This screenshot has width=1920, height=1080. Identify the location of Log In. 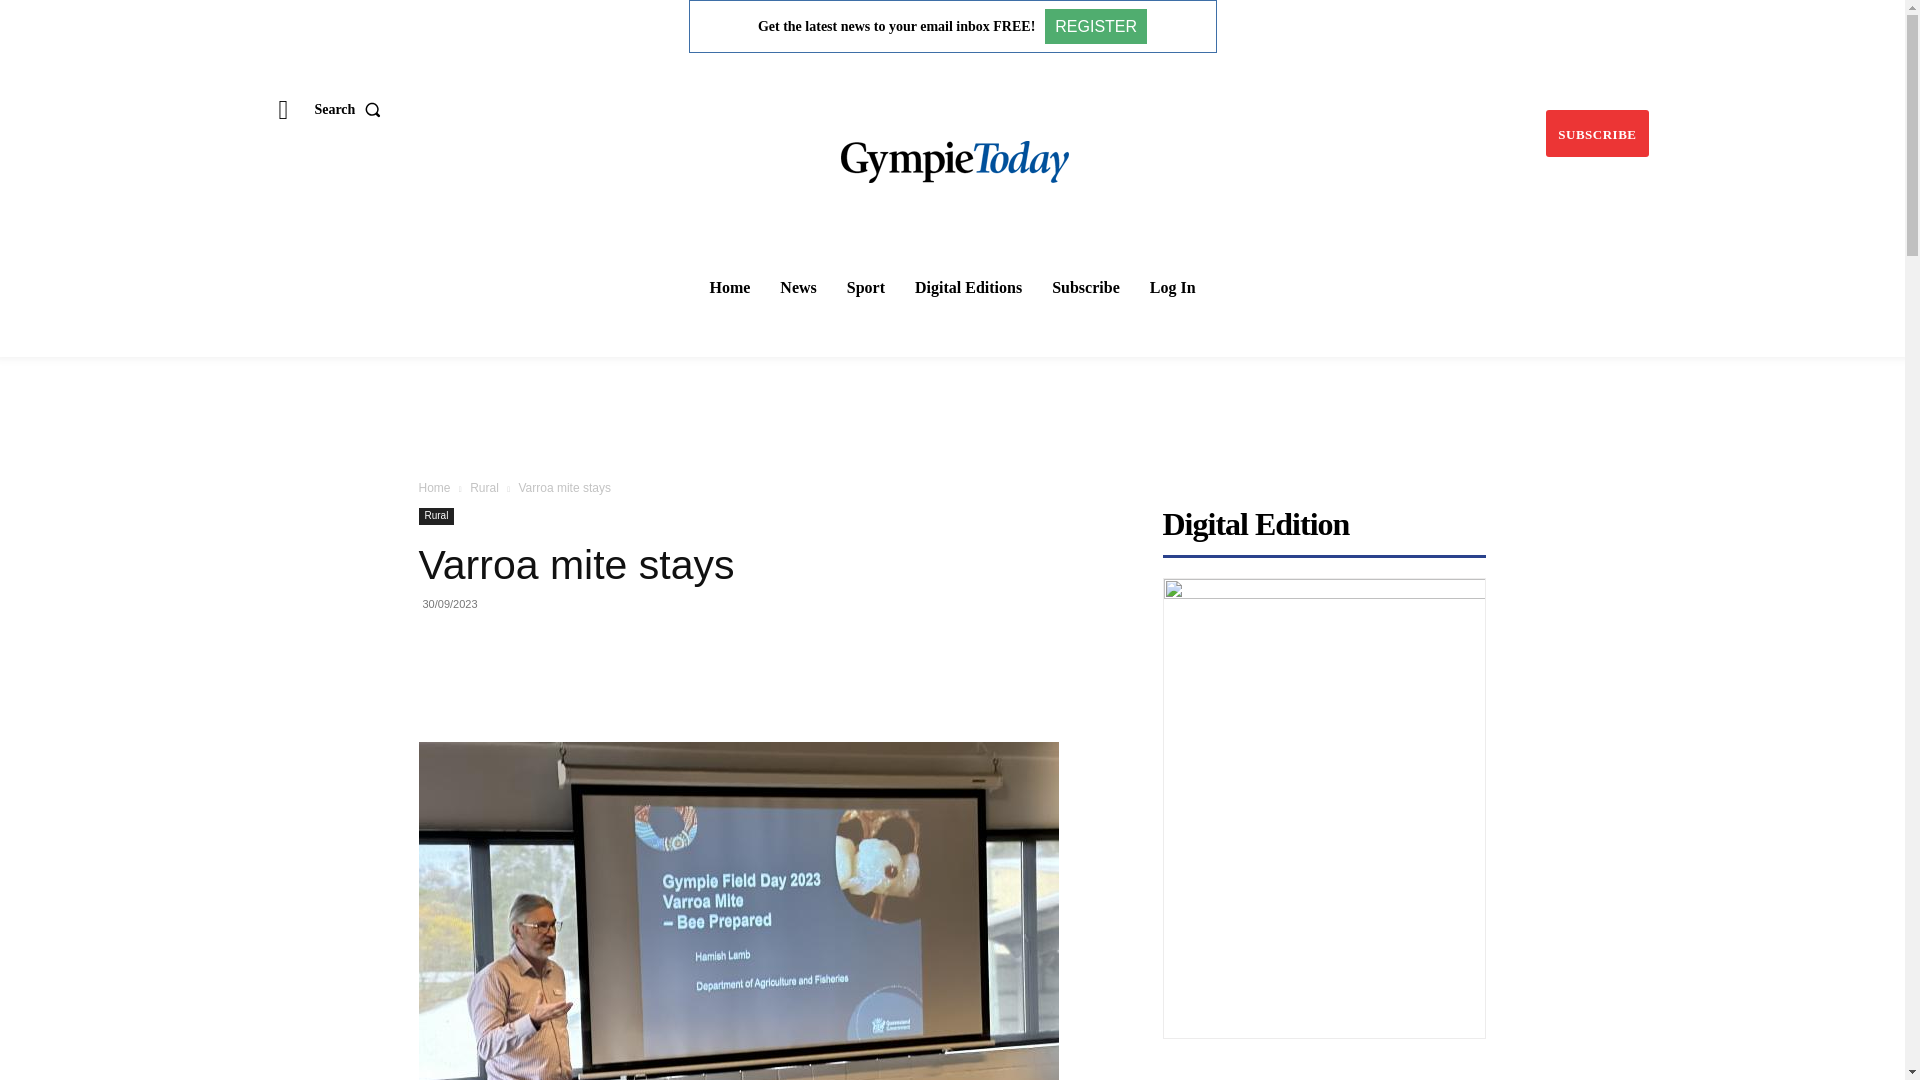
(1172, 287).